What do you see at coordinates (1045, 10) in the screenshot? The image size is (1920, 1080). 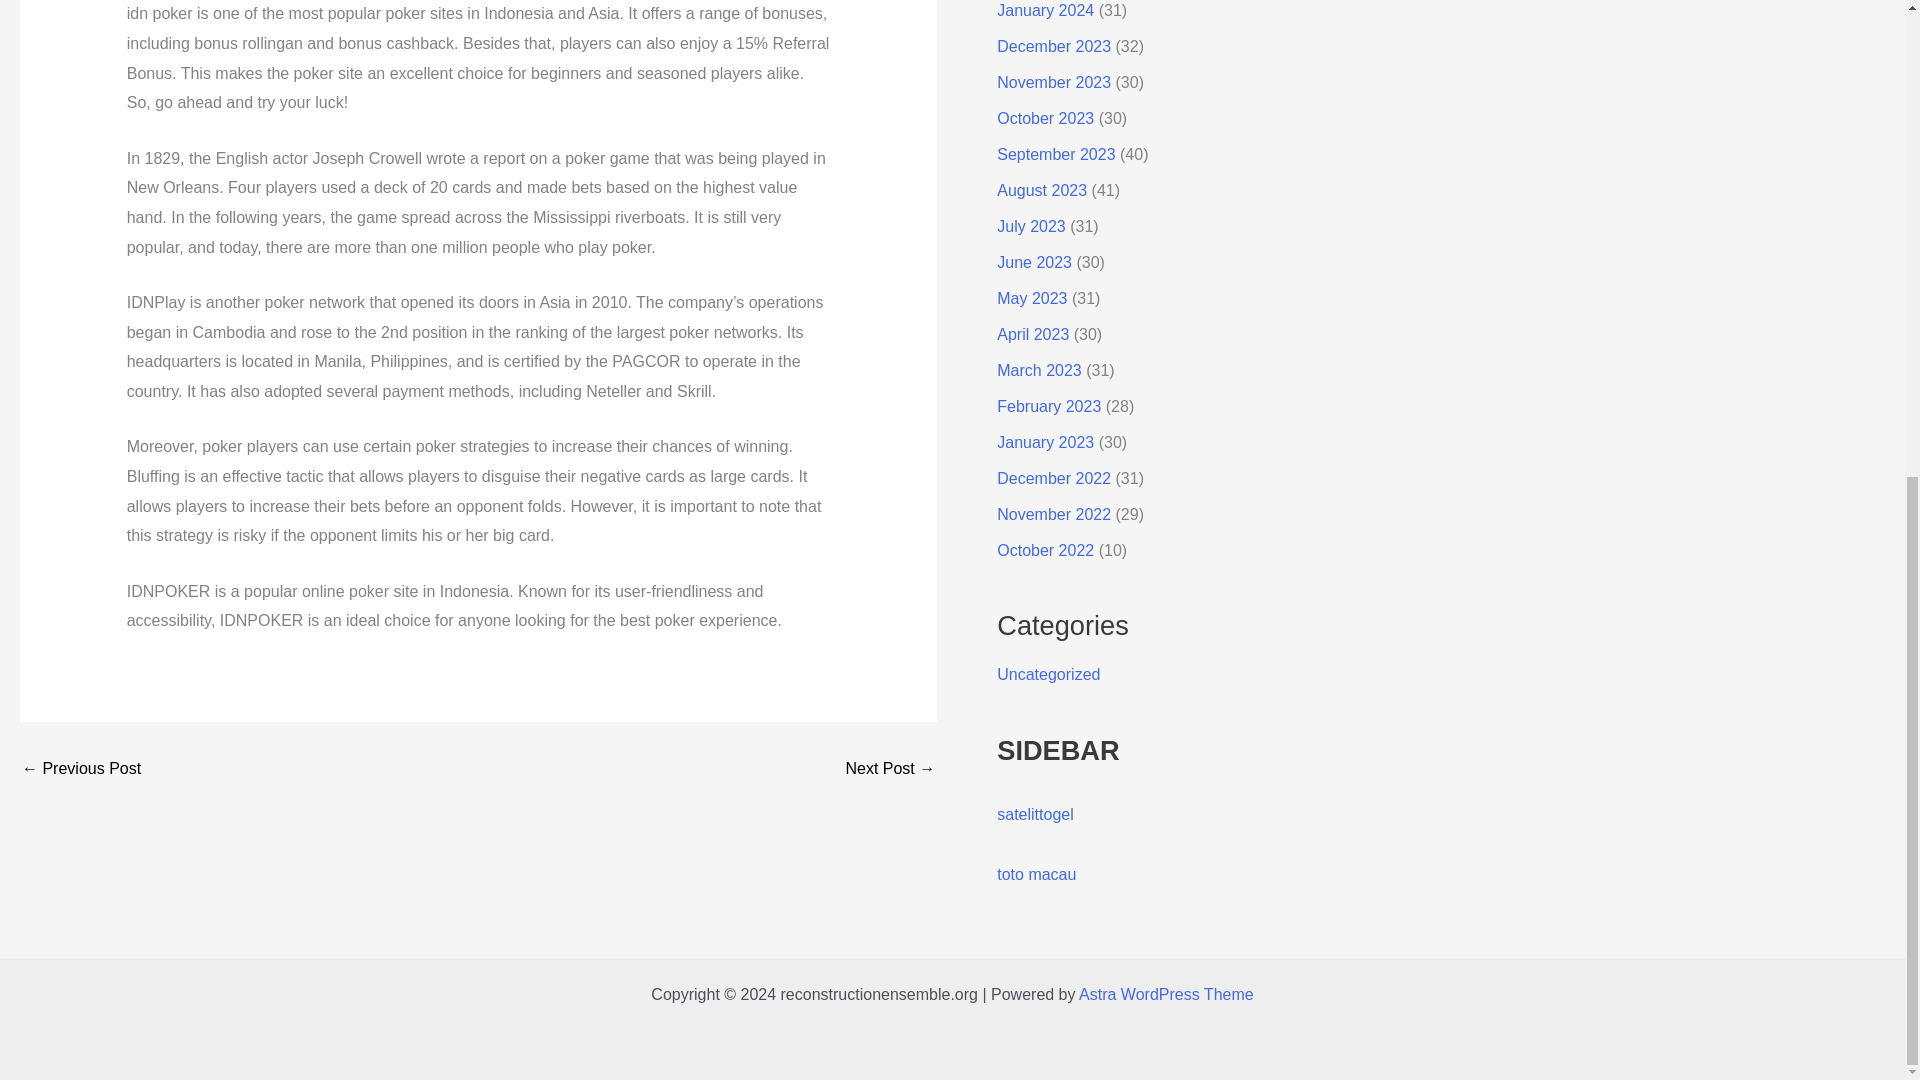 I see `January 2024` at bounding box center [1045, 10].